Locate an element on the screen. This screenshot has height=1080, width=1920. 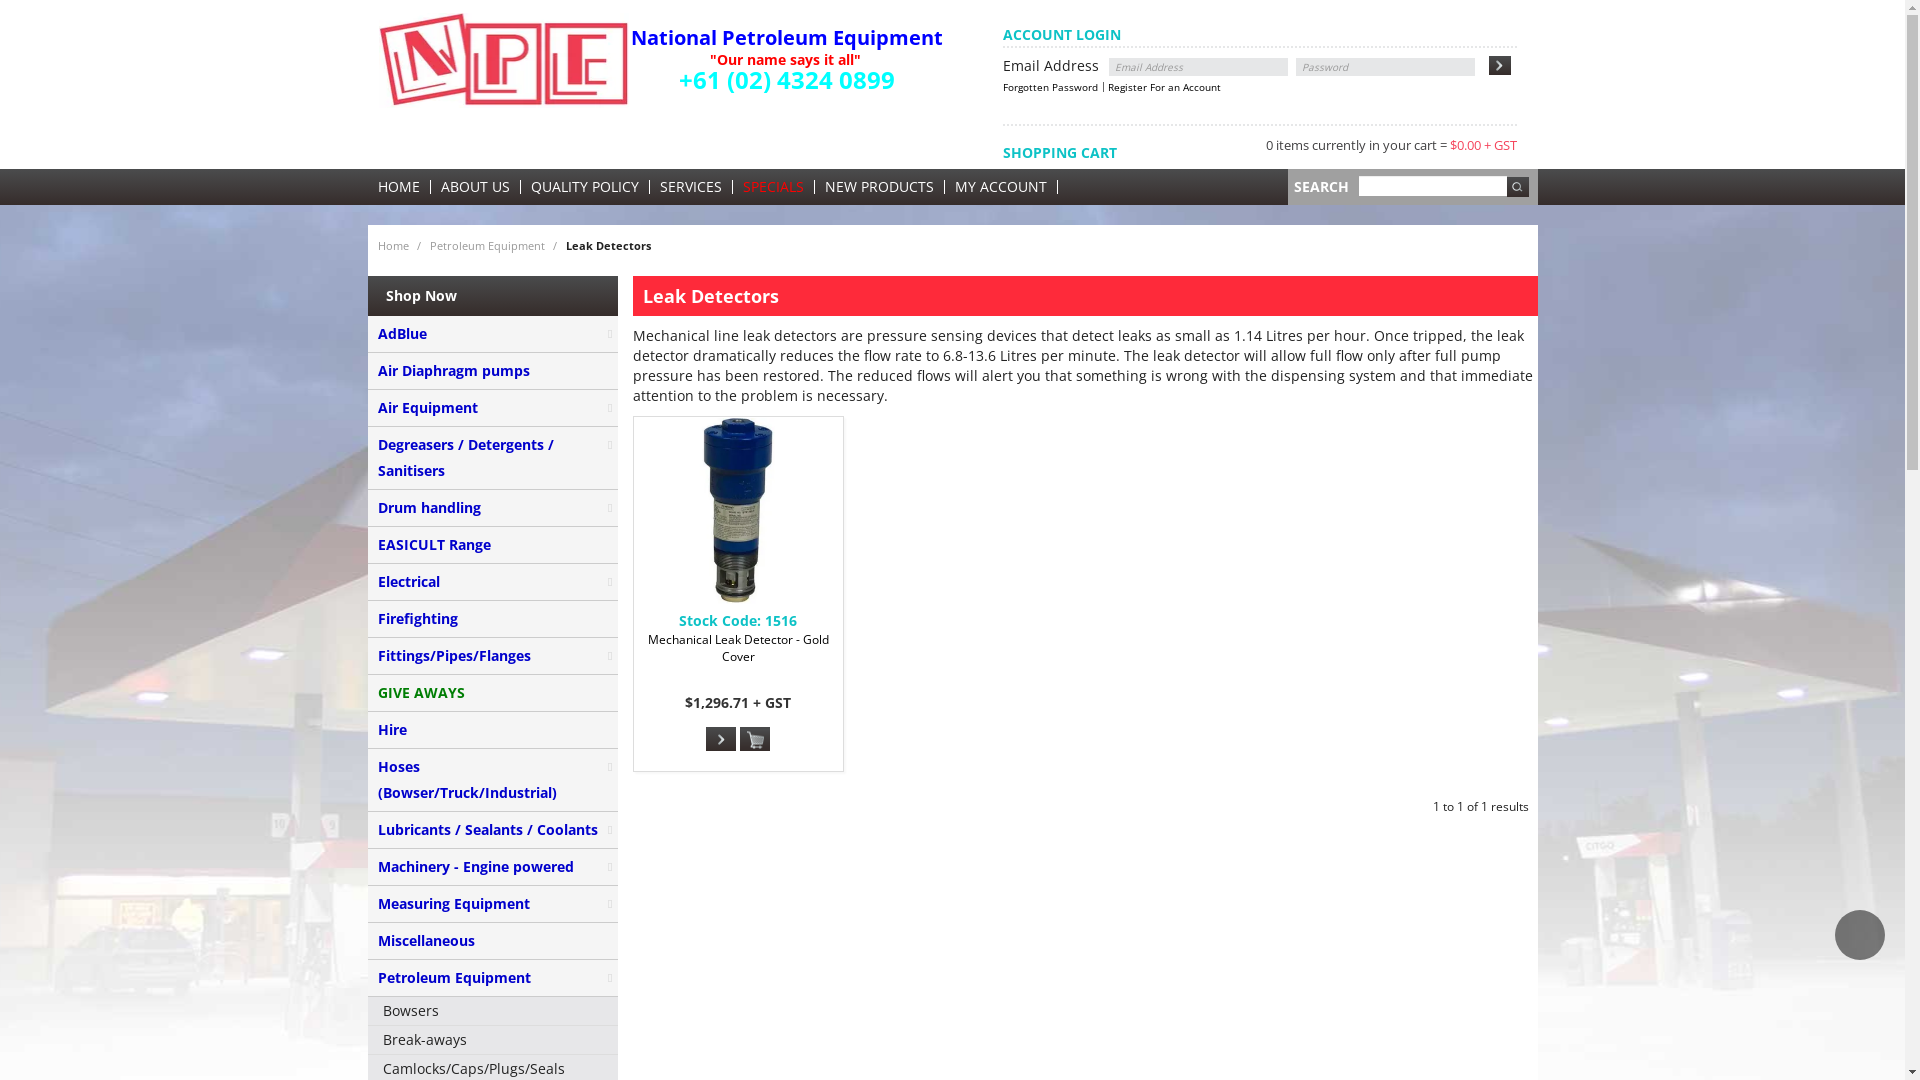
MY ACCOUNT is located at coordinates (1000, 187).